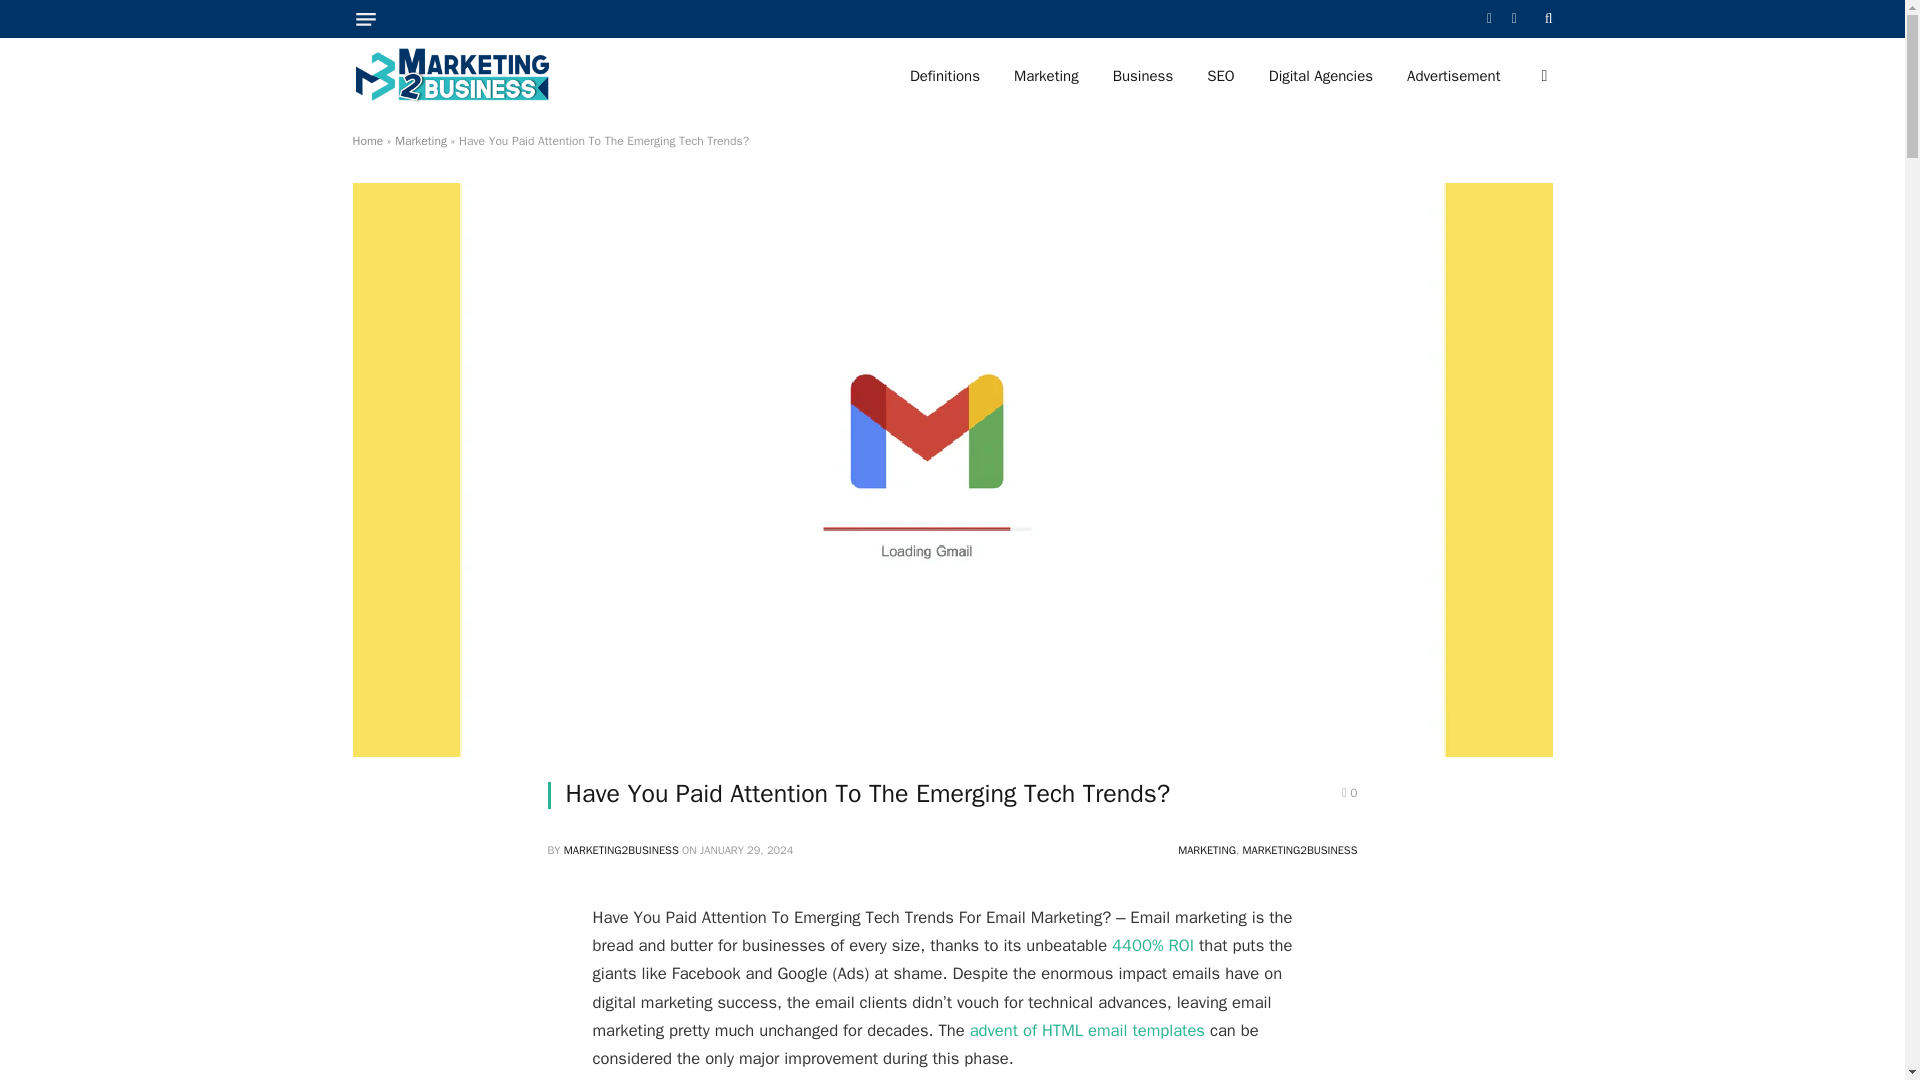 This screenshot has width=1920, height=1080. Describe the element at coordinates (1453, 76) in the screenshot. I see `Advertisement` at that location.